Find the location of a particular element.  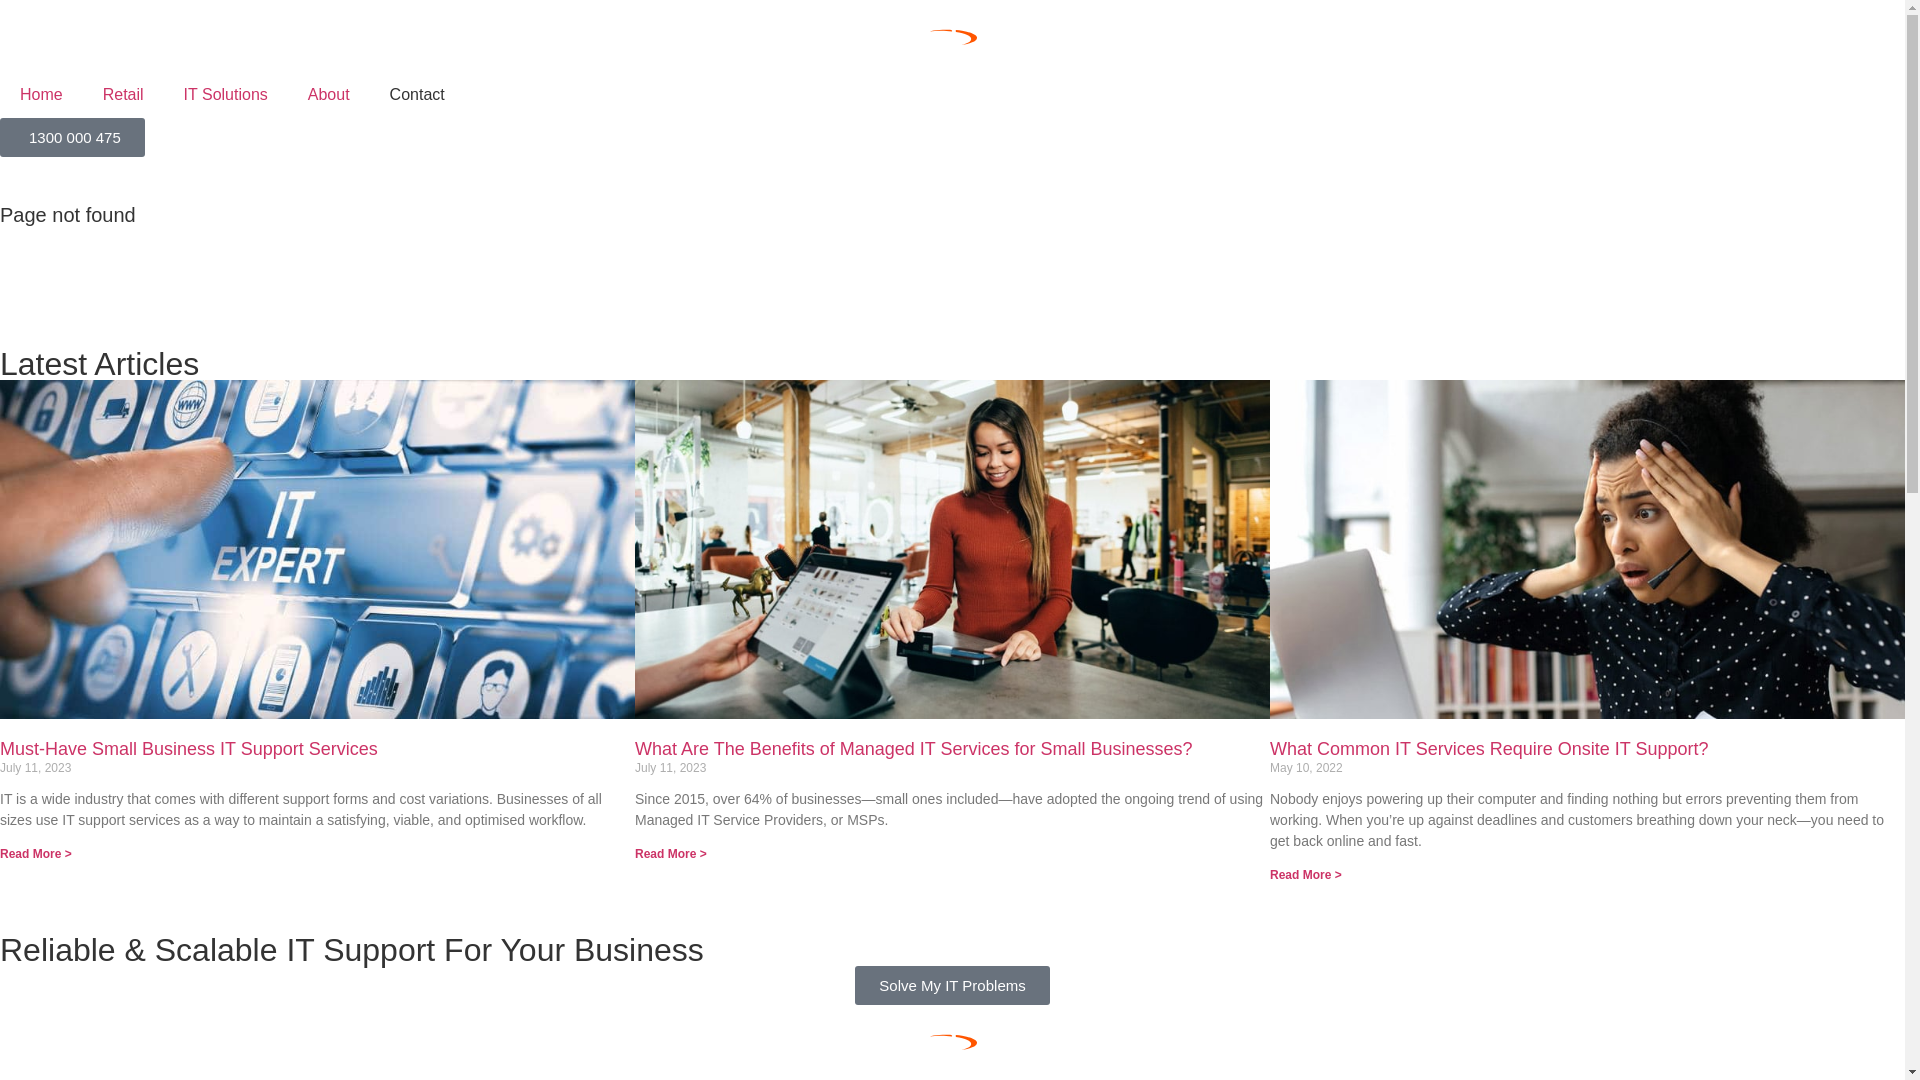

Solve My IT Problems is located at coordinates (952, 986).